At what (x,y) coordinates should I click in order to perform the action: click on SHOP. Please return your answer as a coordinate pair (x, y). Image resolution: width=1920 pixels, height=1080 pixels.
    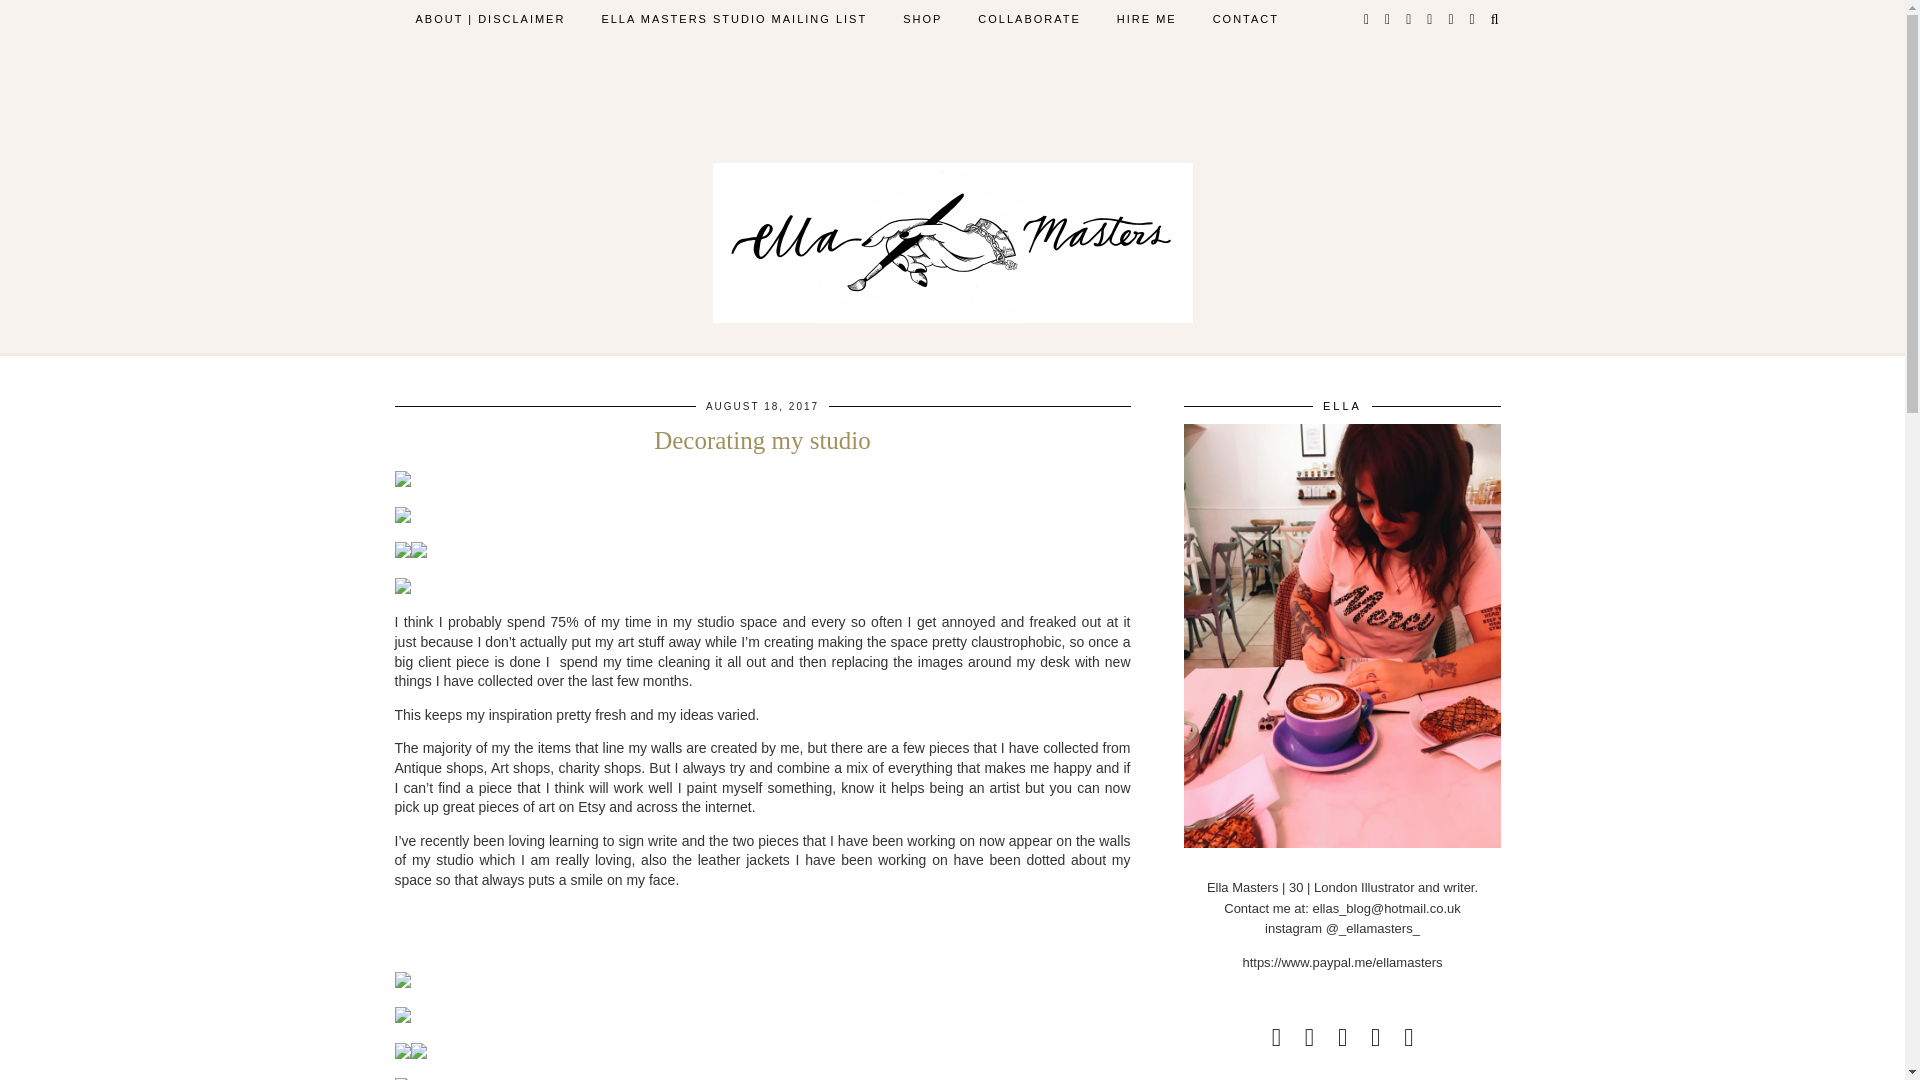
    Looking at the image, I should click on (922, 18).